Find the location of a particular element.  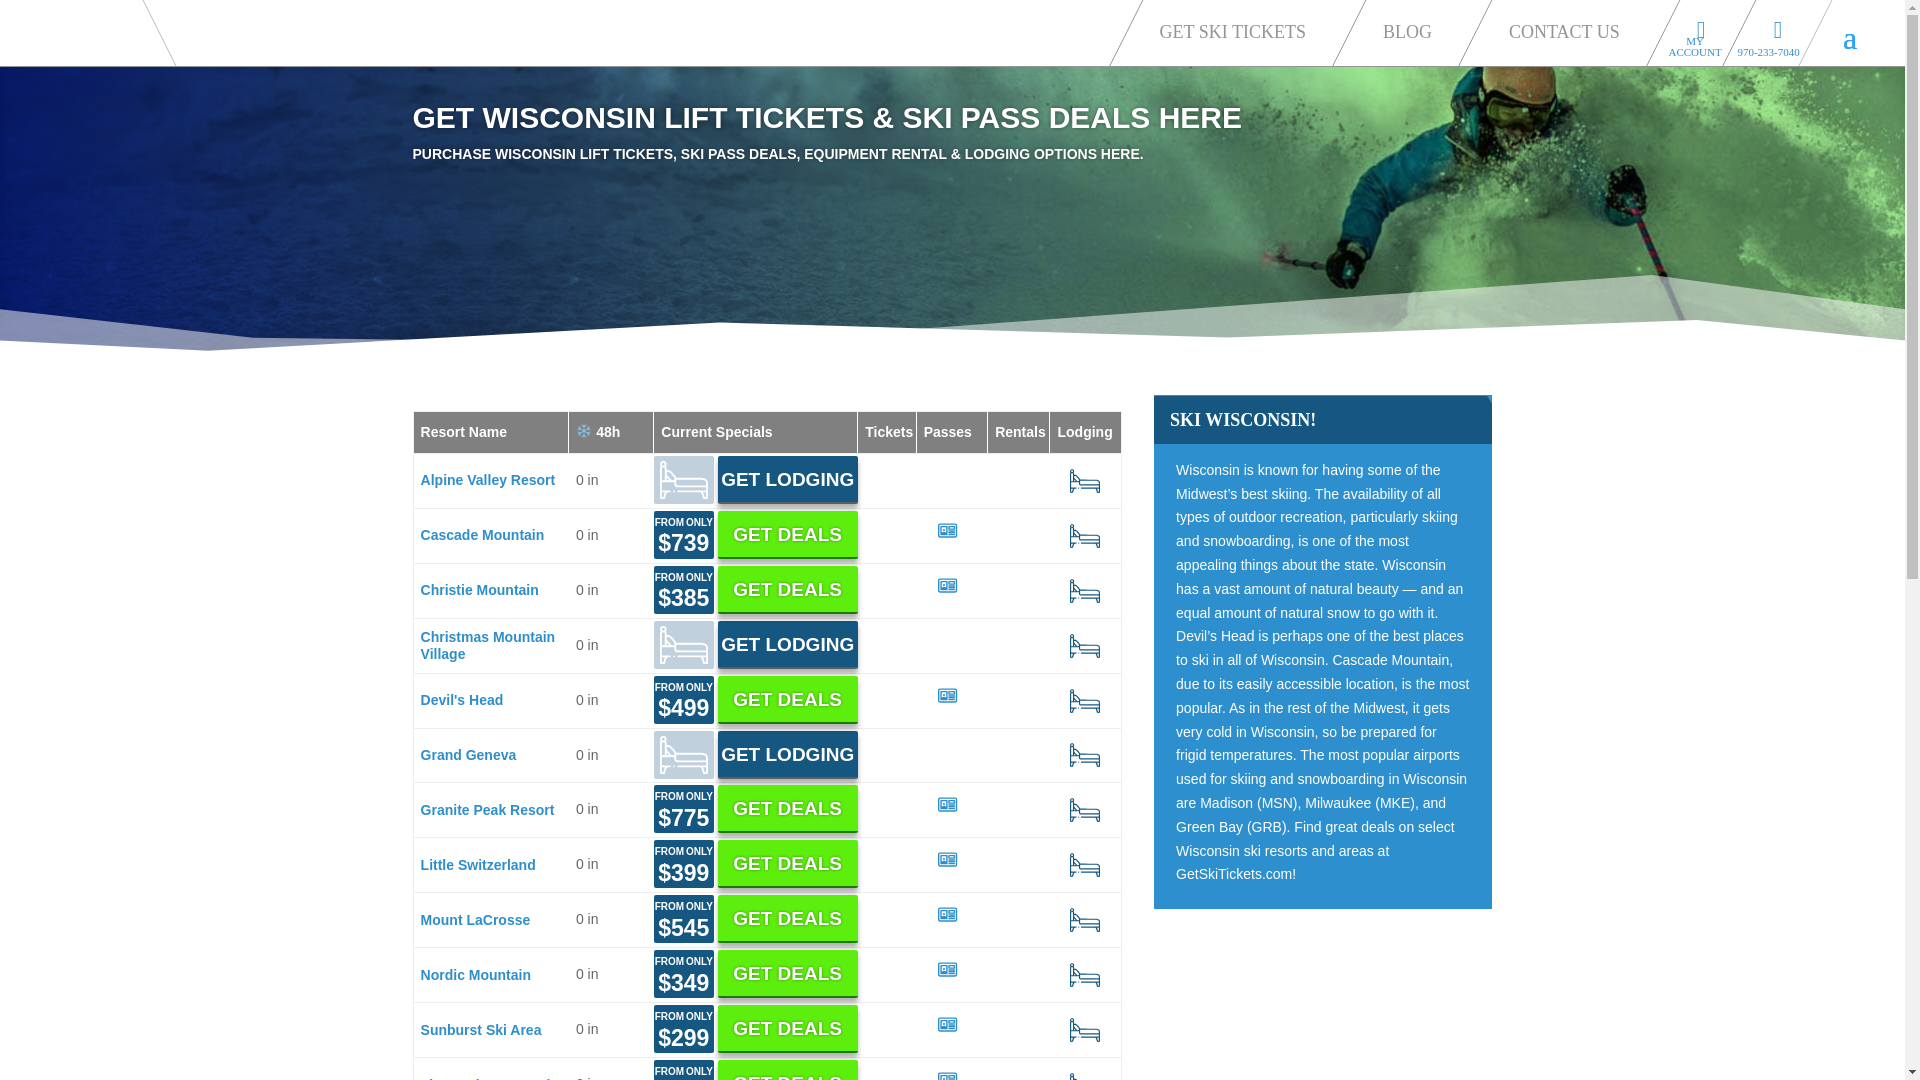

1 is located at coordinates (953, 536).